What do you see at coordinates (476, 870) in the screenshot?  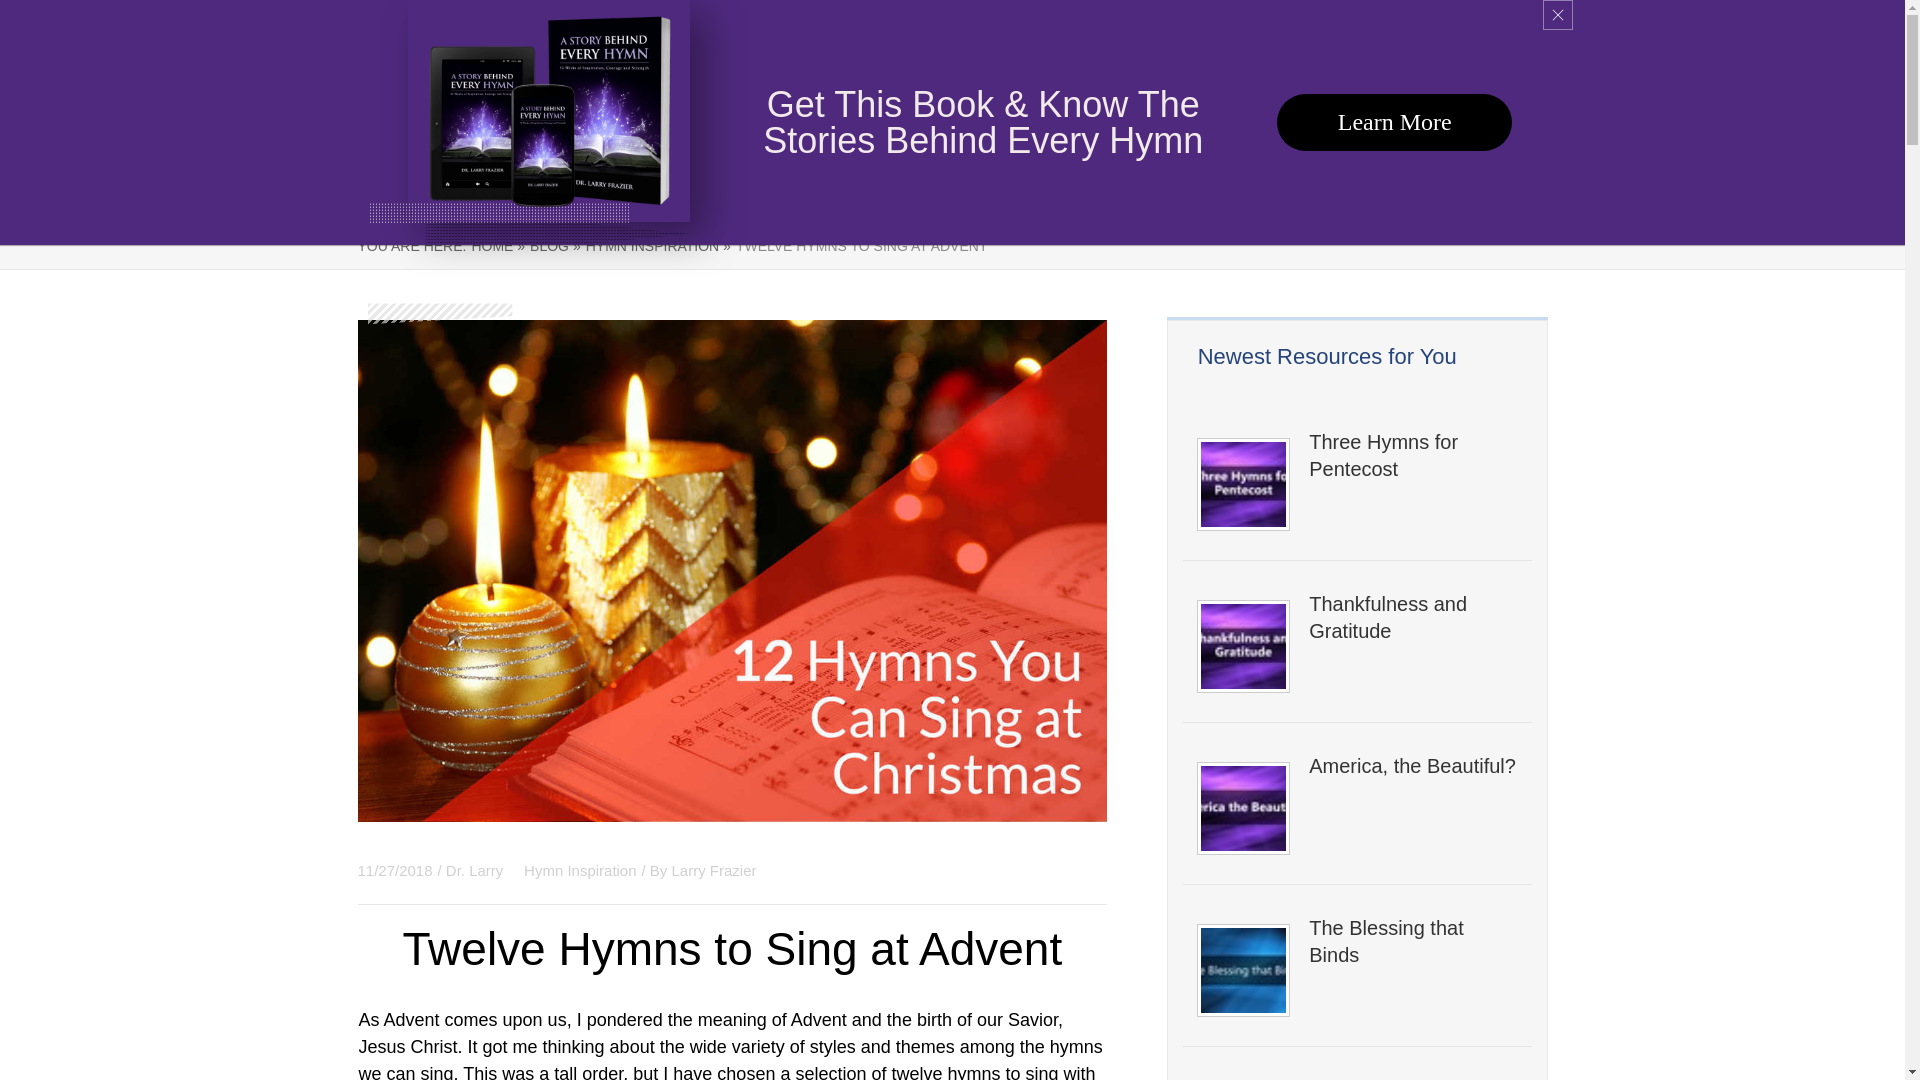 I see `Dr. Larry` at bounding box center [476, 870].